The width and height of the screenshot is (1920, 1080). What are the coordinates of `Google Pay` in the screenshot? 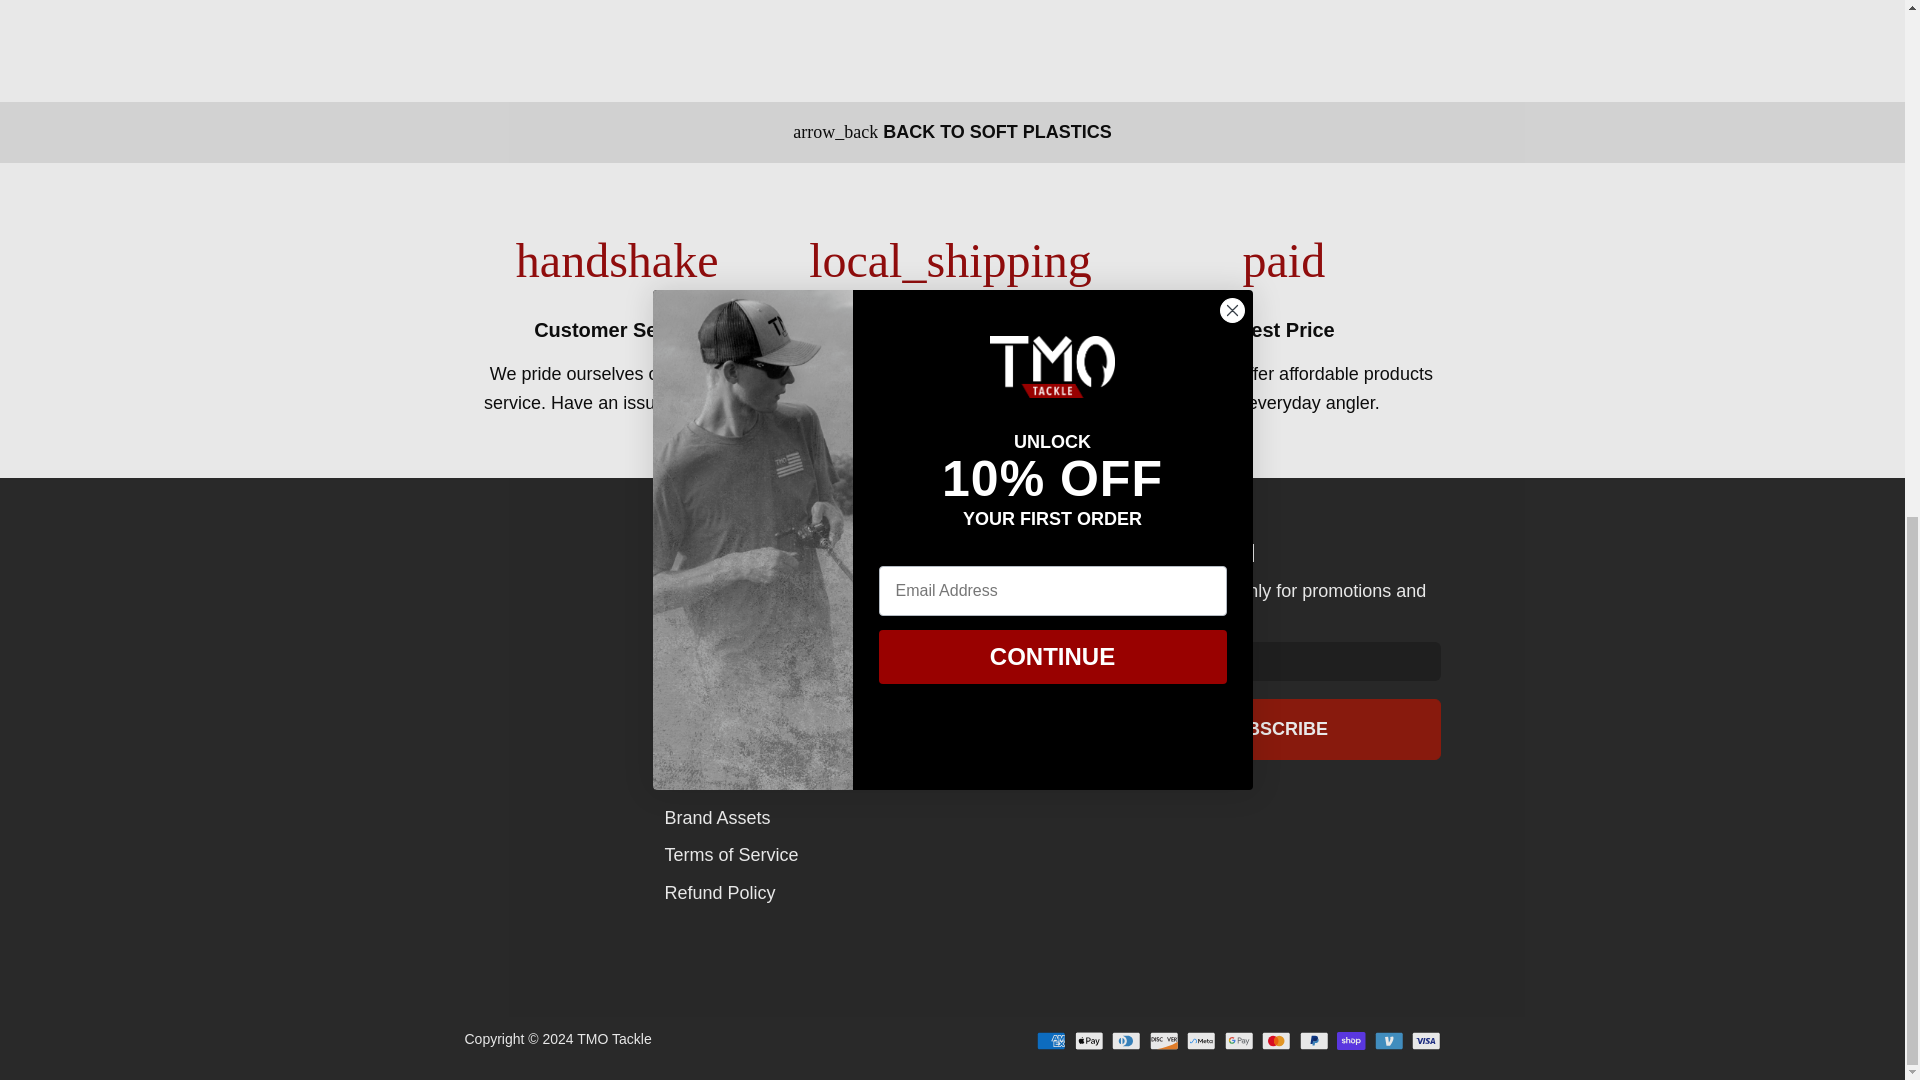 It's located at (1238, 1040).